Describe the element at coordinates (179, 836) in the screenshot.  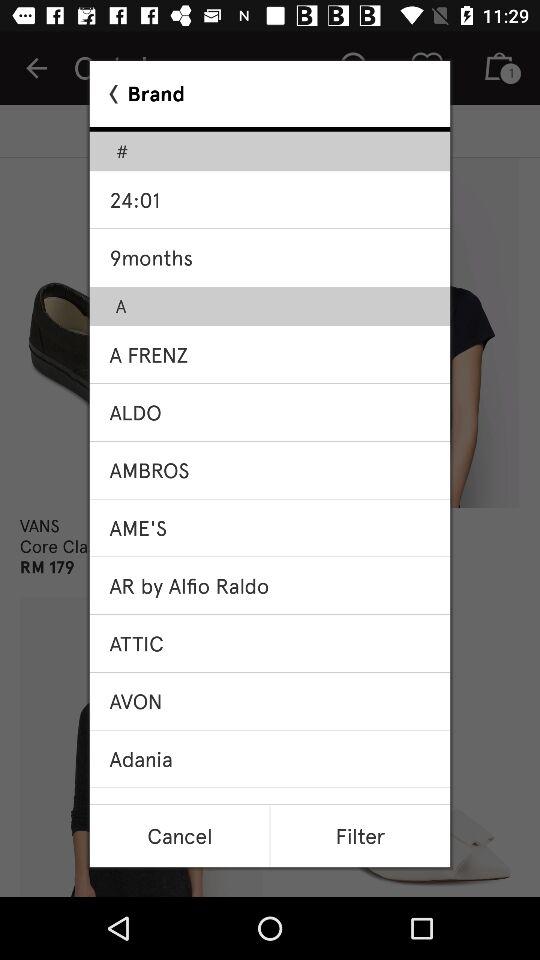
I see `jump until the cancel` at that location.